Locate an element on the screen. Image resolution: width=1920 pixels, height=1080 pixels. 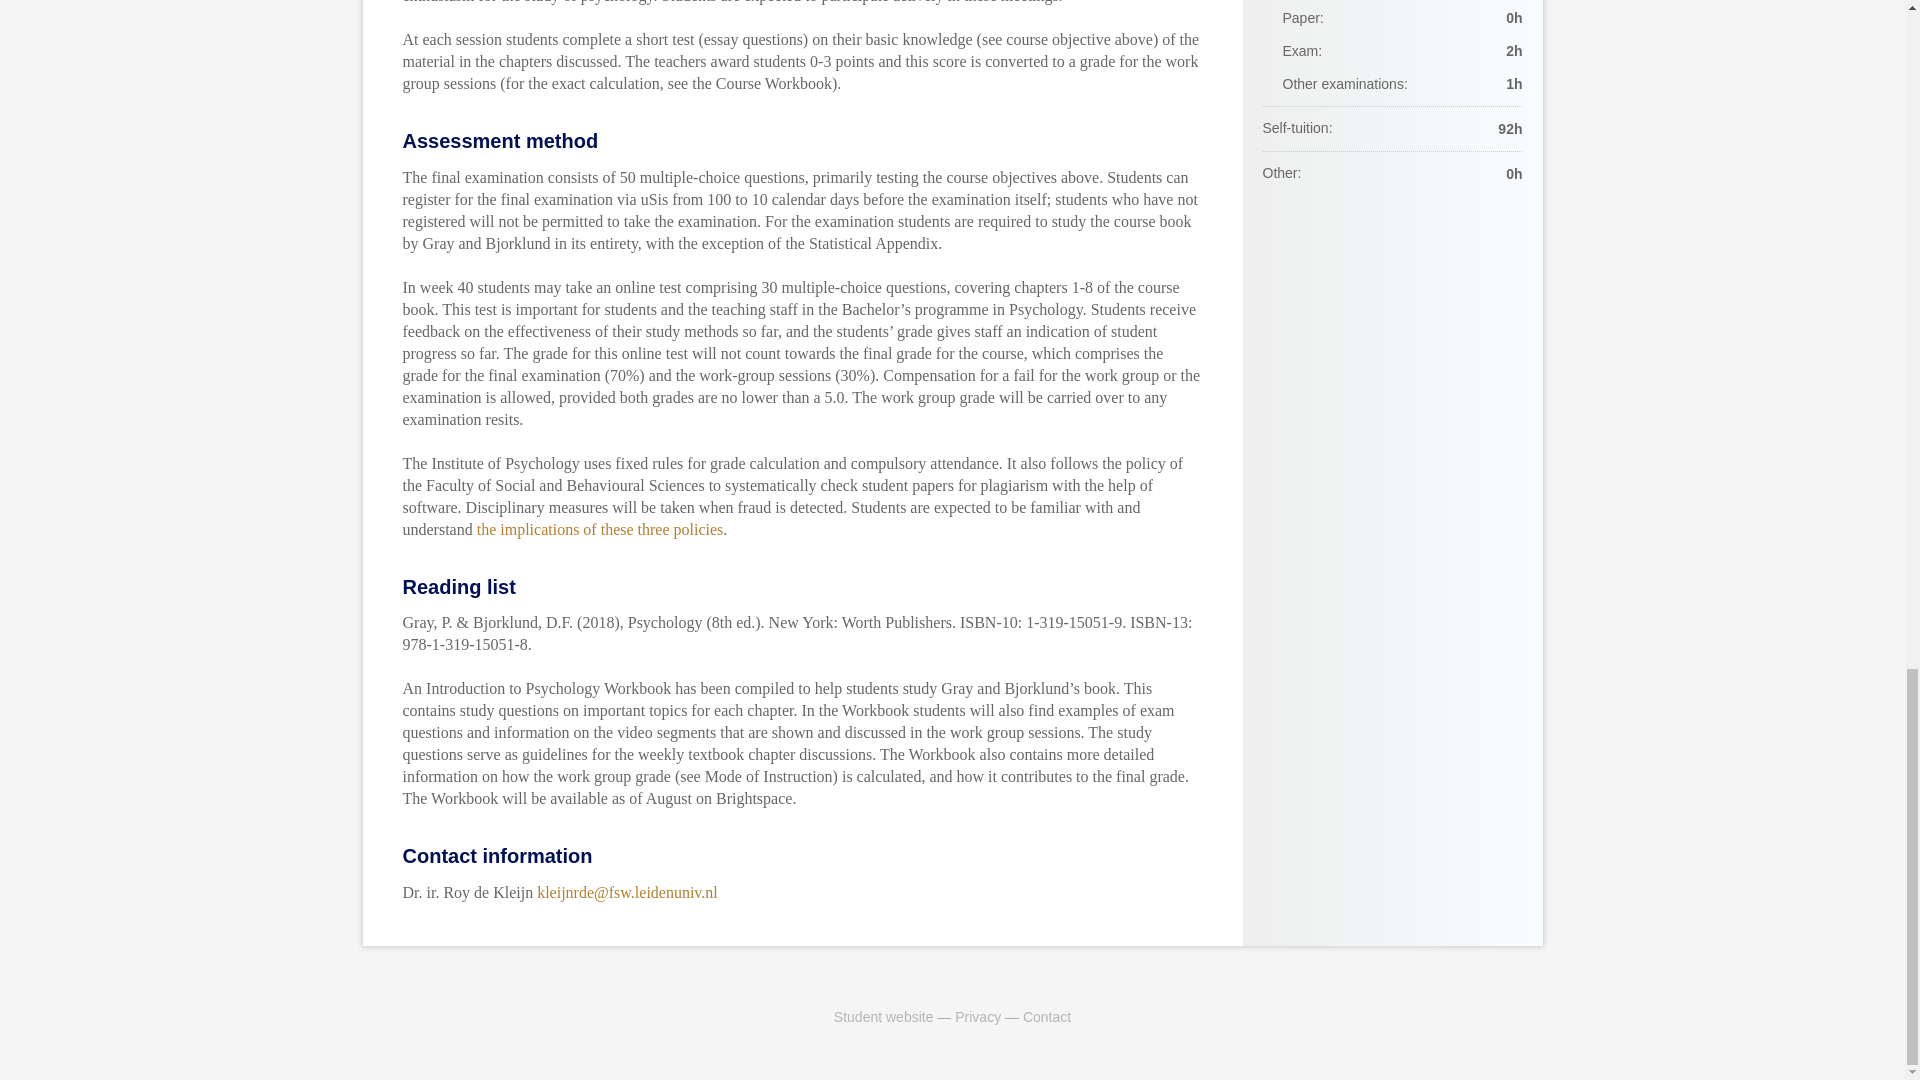
the implications of these three policies is located at coordinates (600, 528).